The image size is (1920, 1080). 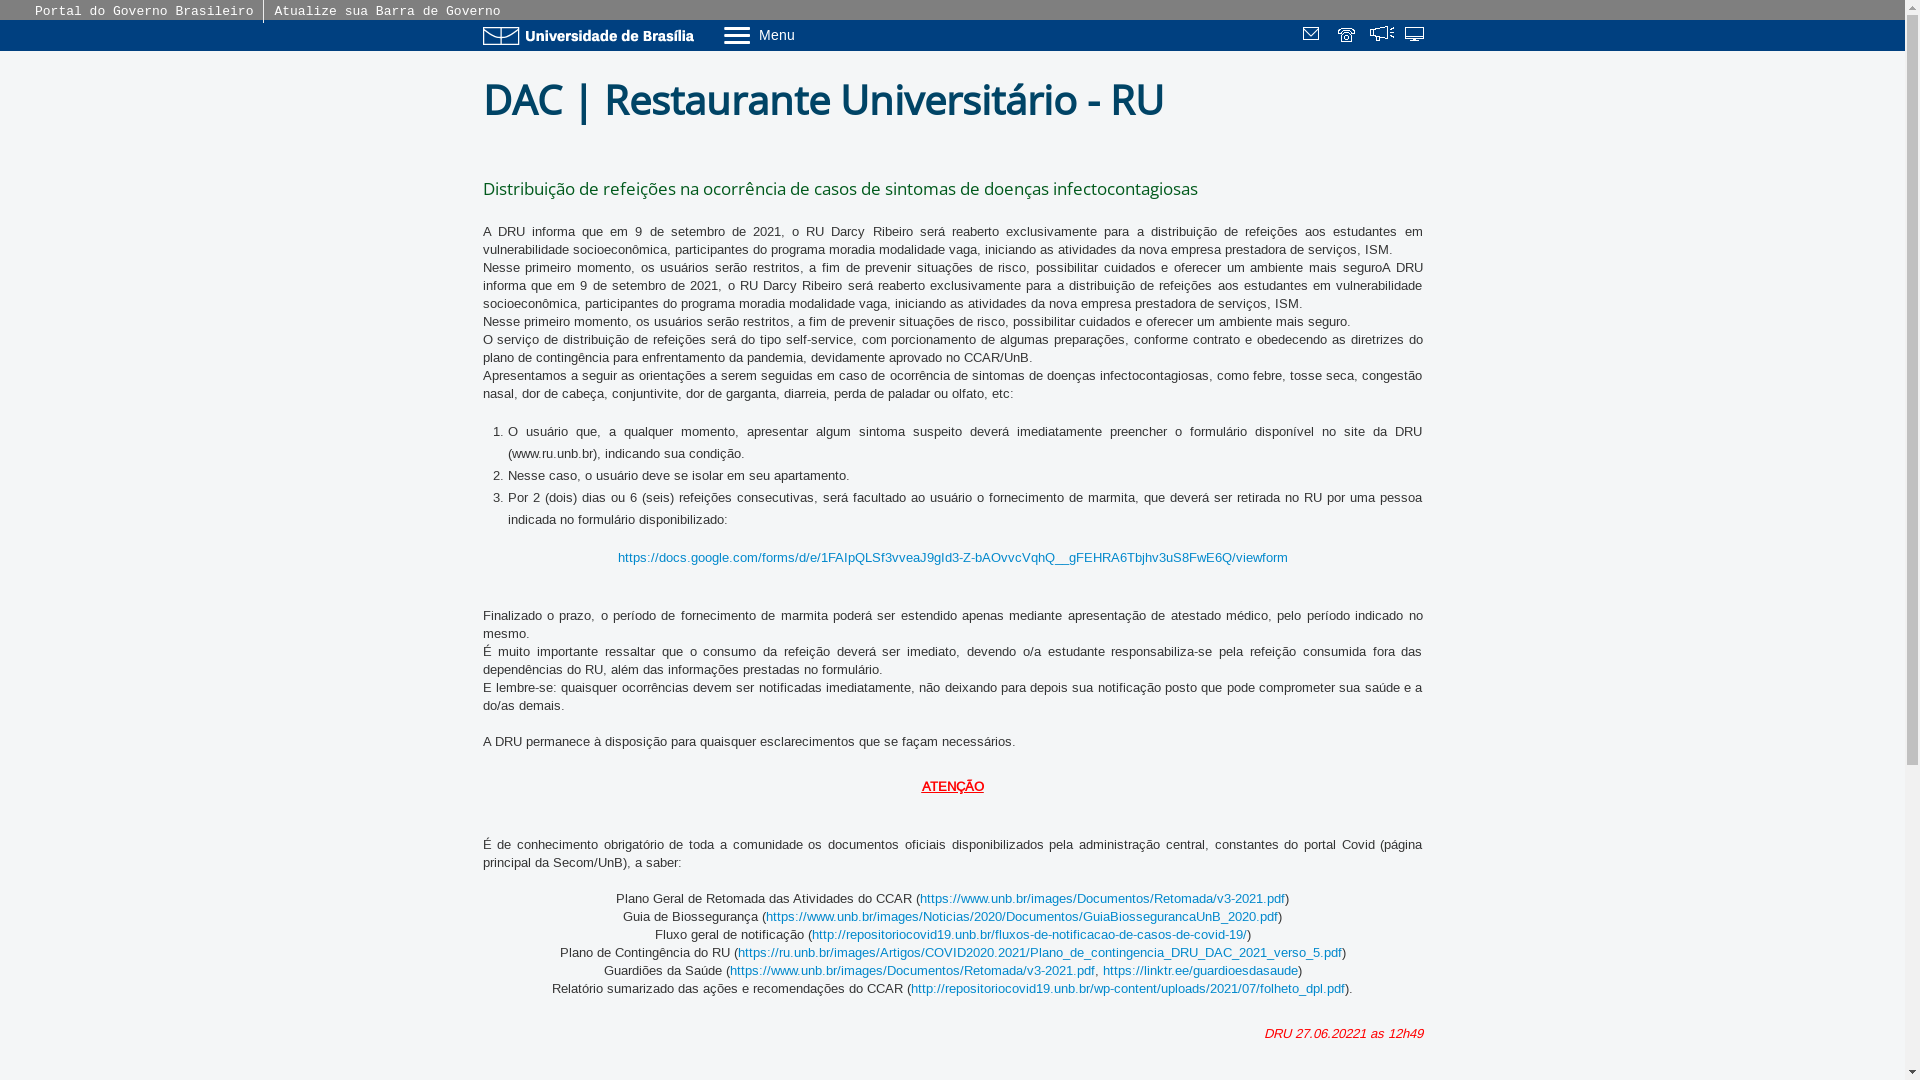 I want to click on https://www.unb.br/images/Documentos/Retomada/v3-2021.pdf, so click(x=1102, y=899).